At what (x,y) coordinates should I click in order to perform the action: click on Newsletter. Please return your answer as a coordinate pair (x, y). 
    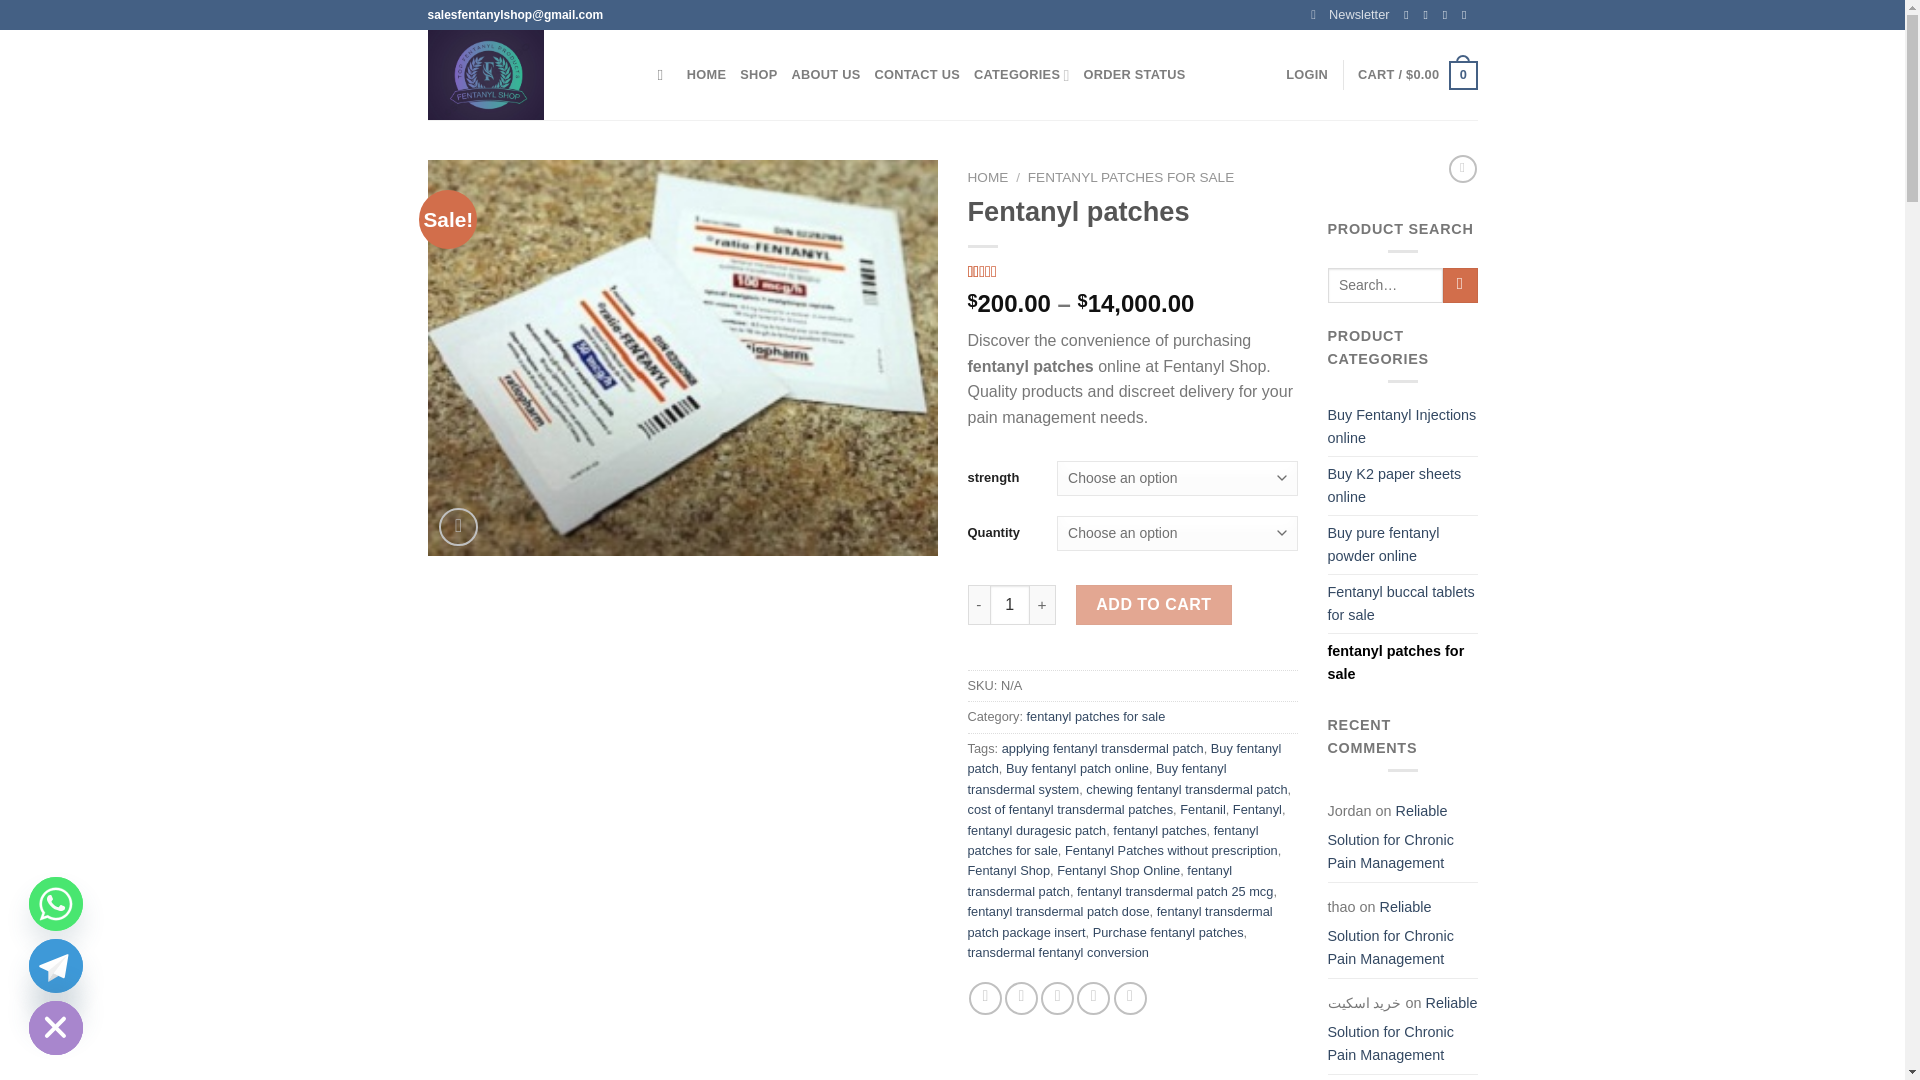
    Looking at the image, I should click on (1350, 15).